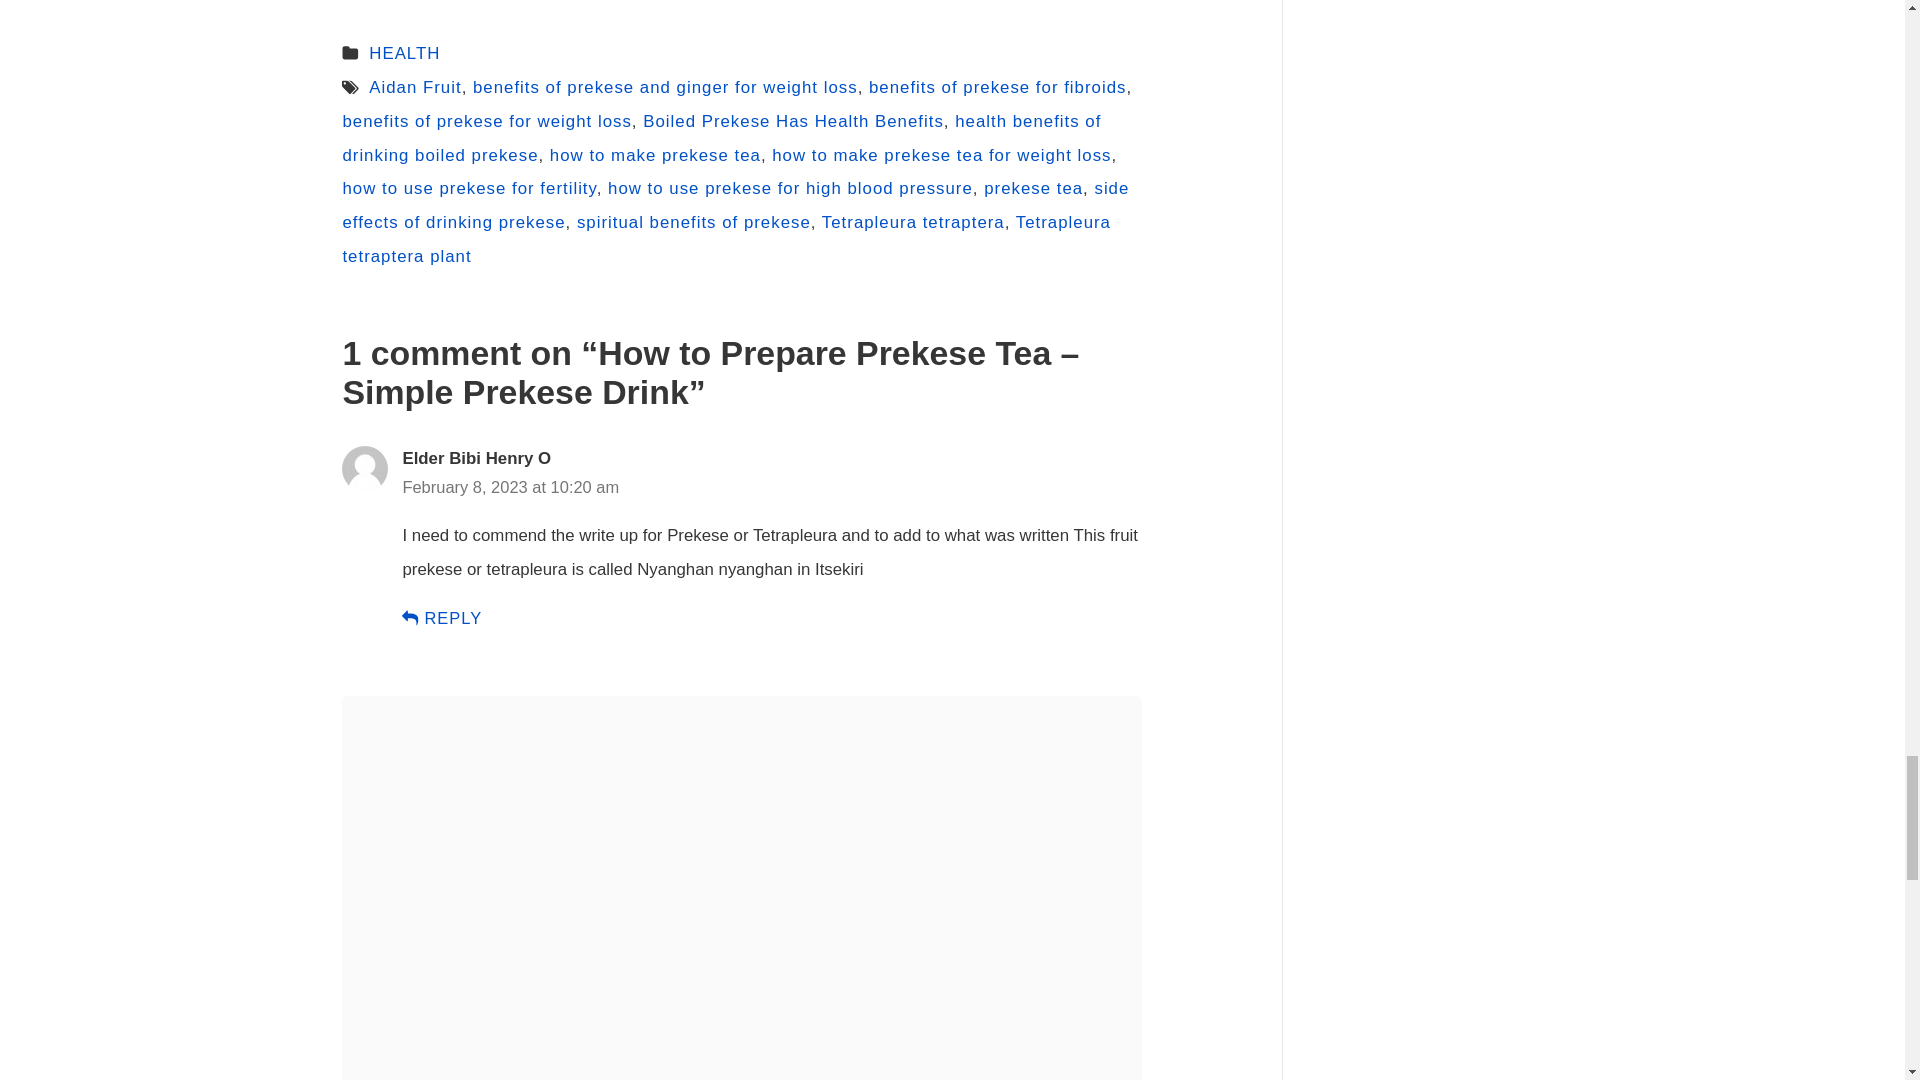  Describe the element at coordinates (654, 155) in the screenshot. I see `how to make prekese tea` at that location.